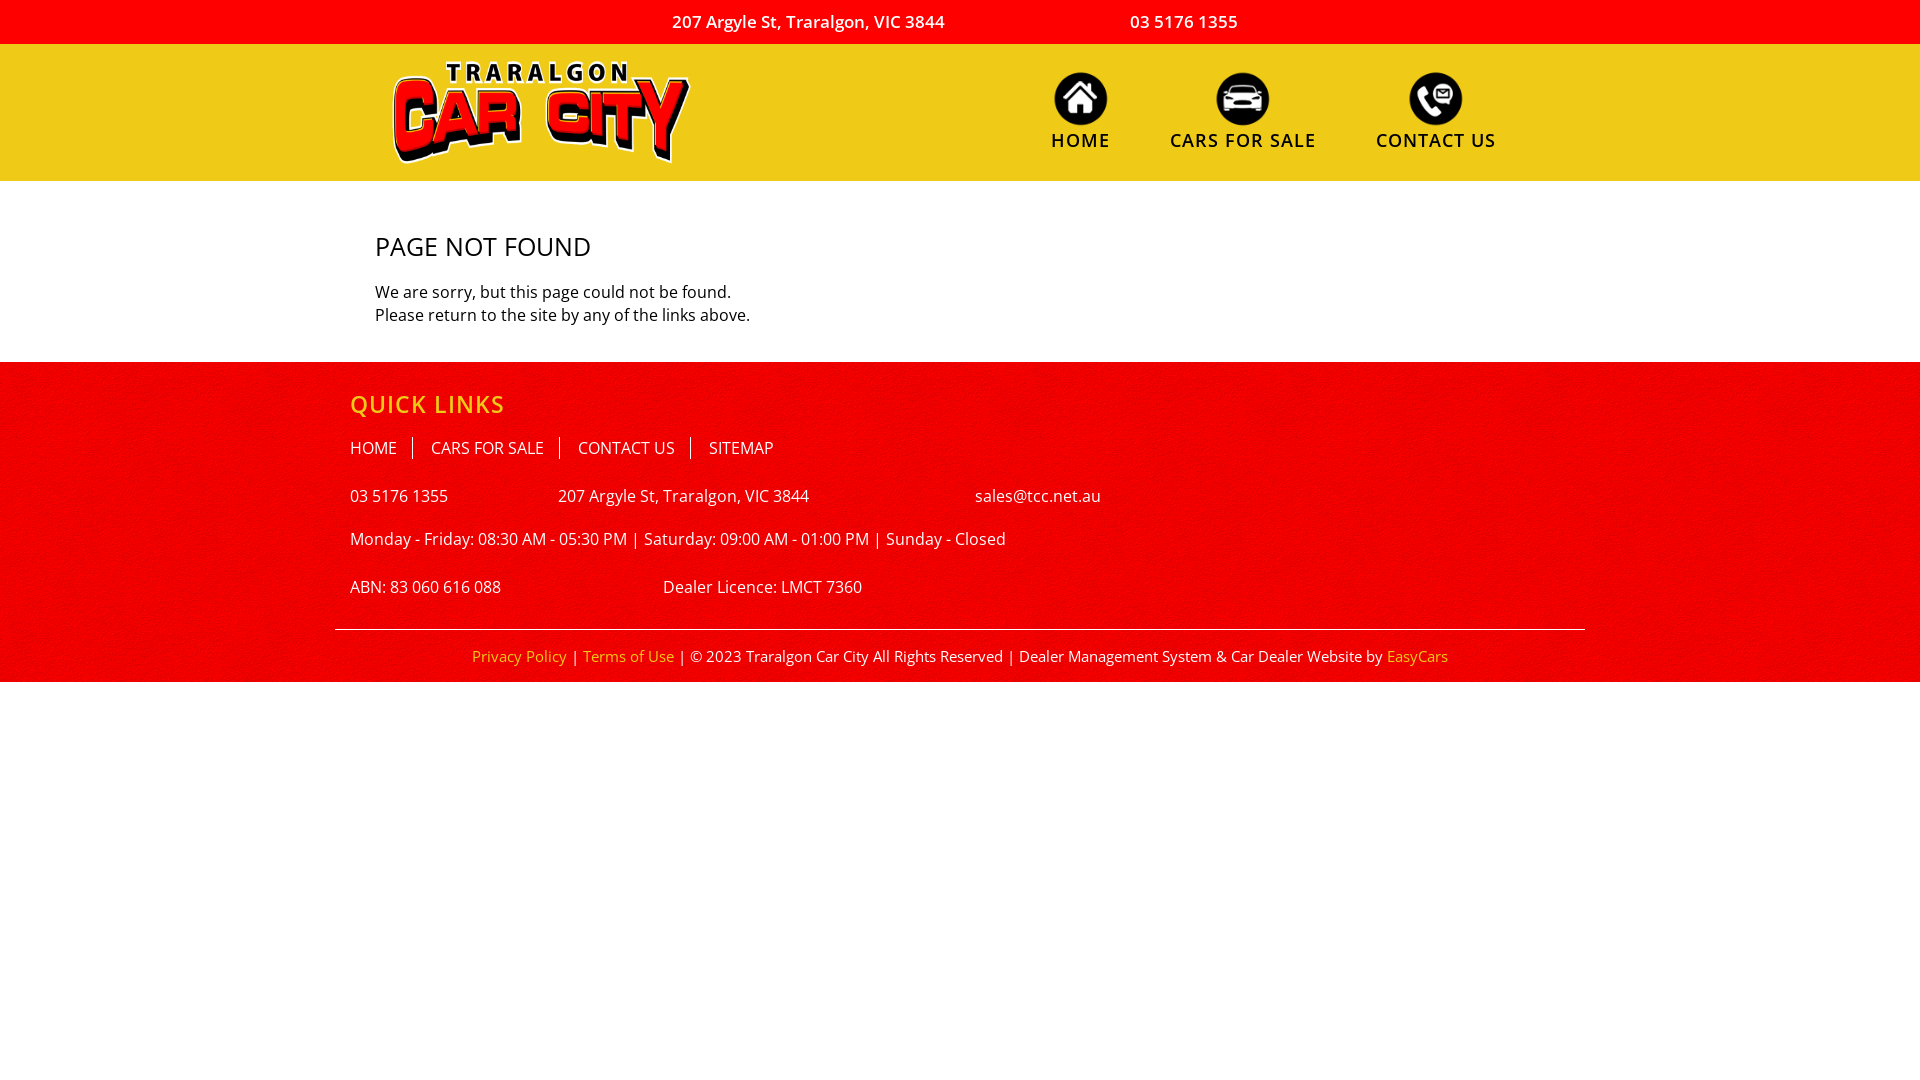  Describe the element at coordinates (808, 22) in the screenshot. I see `207 Argyle St, Traralgon, VIC 3844` at that location.